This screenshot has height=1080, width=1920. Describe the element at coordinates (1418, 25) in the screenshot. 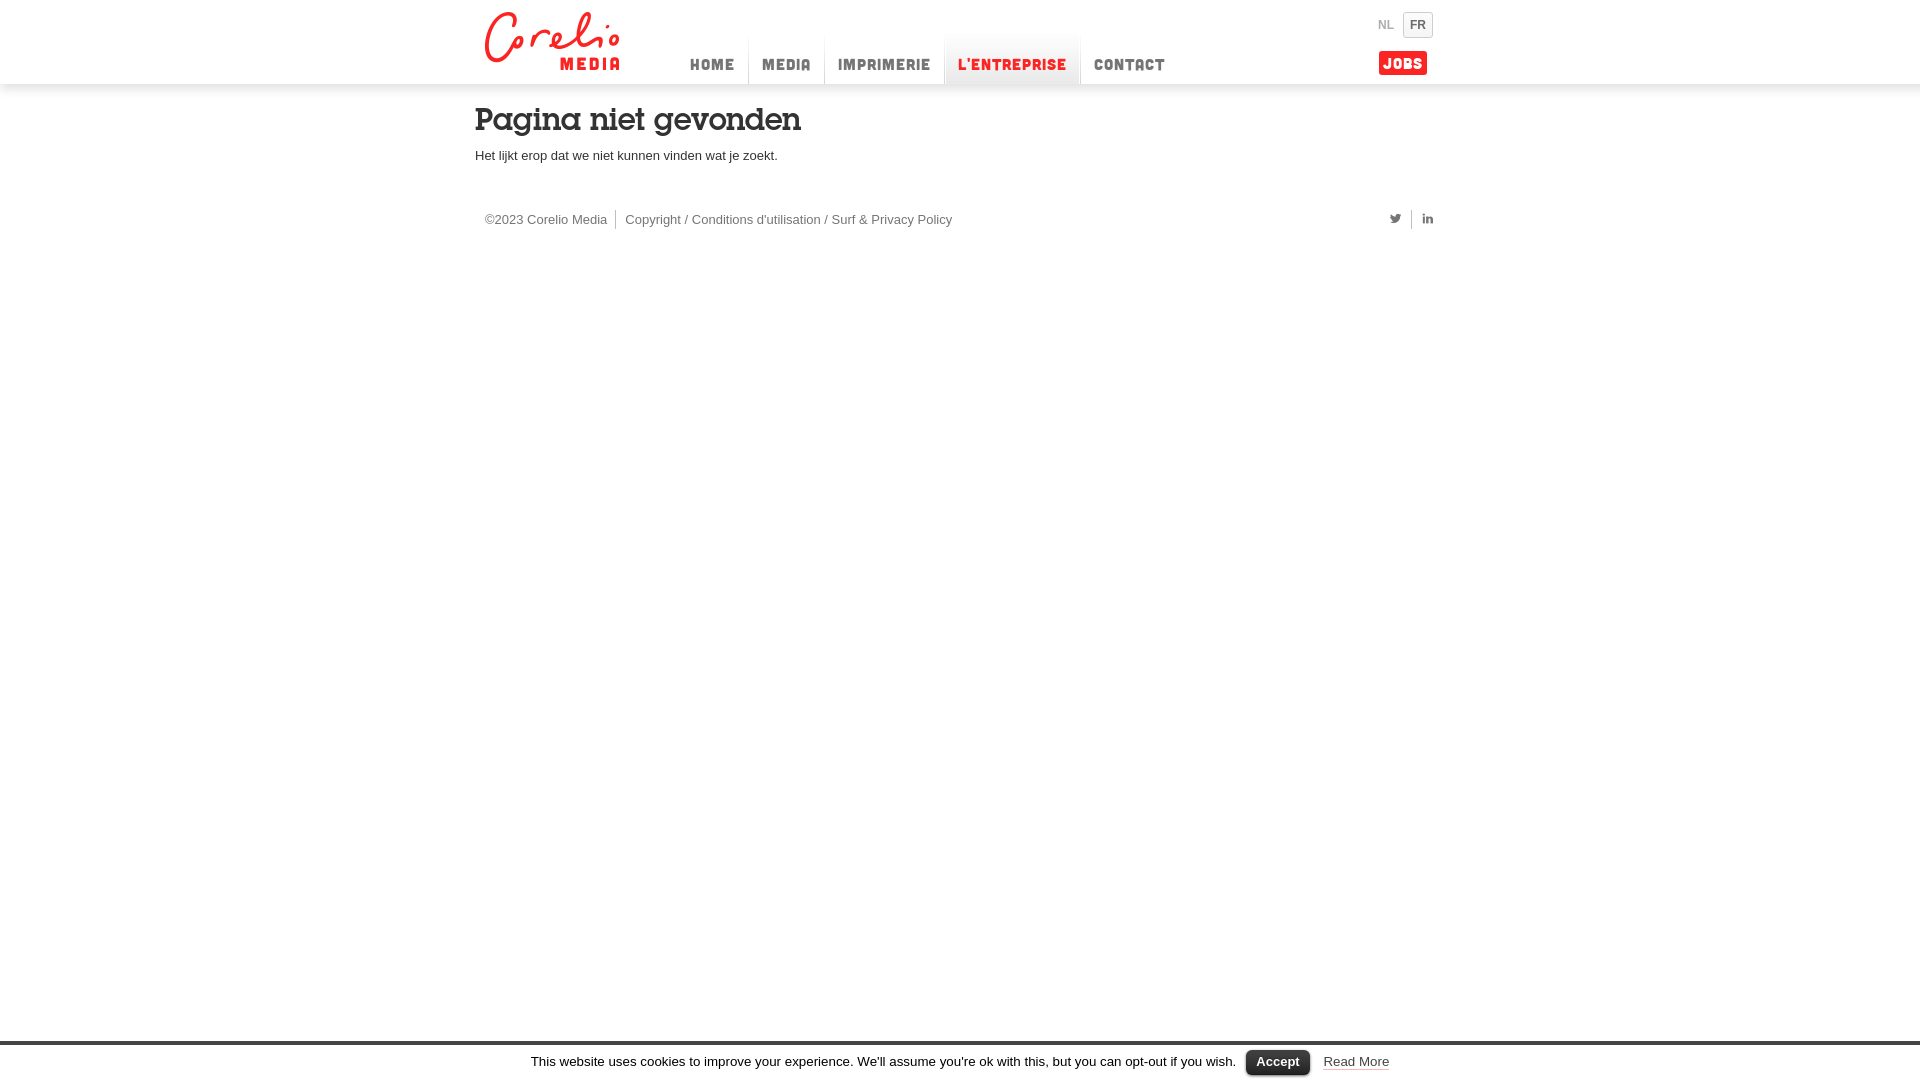

I see `FR` at that location.